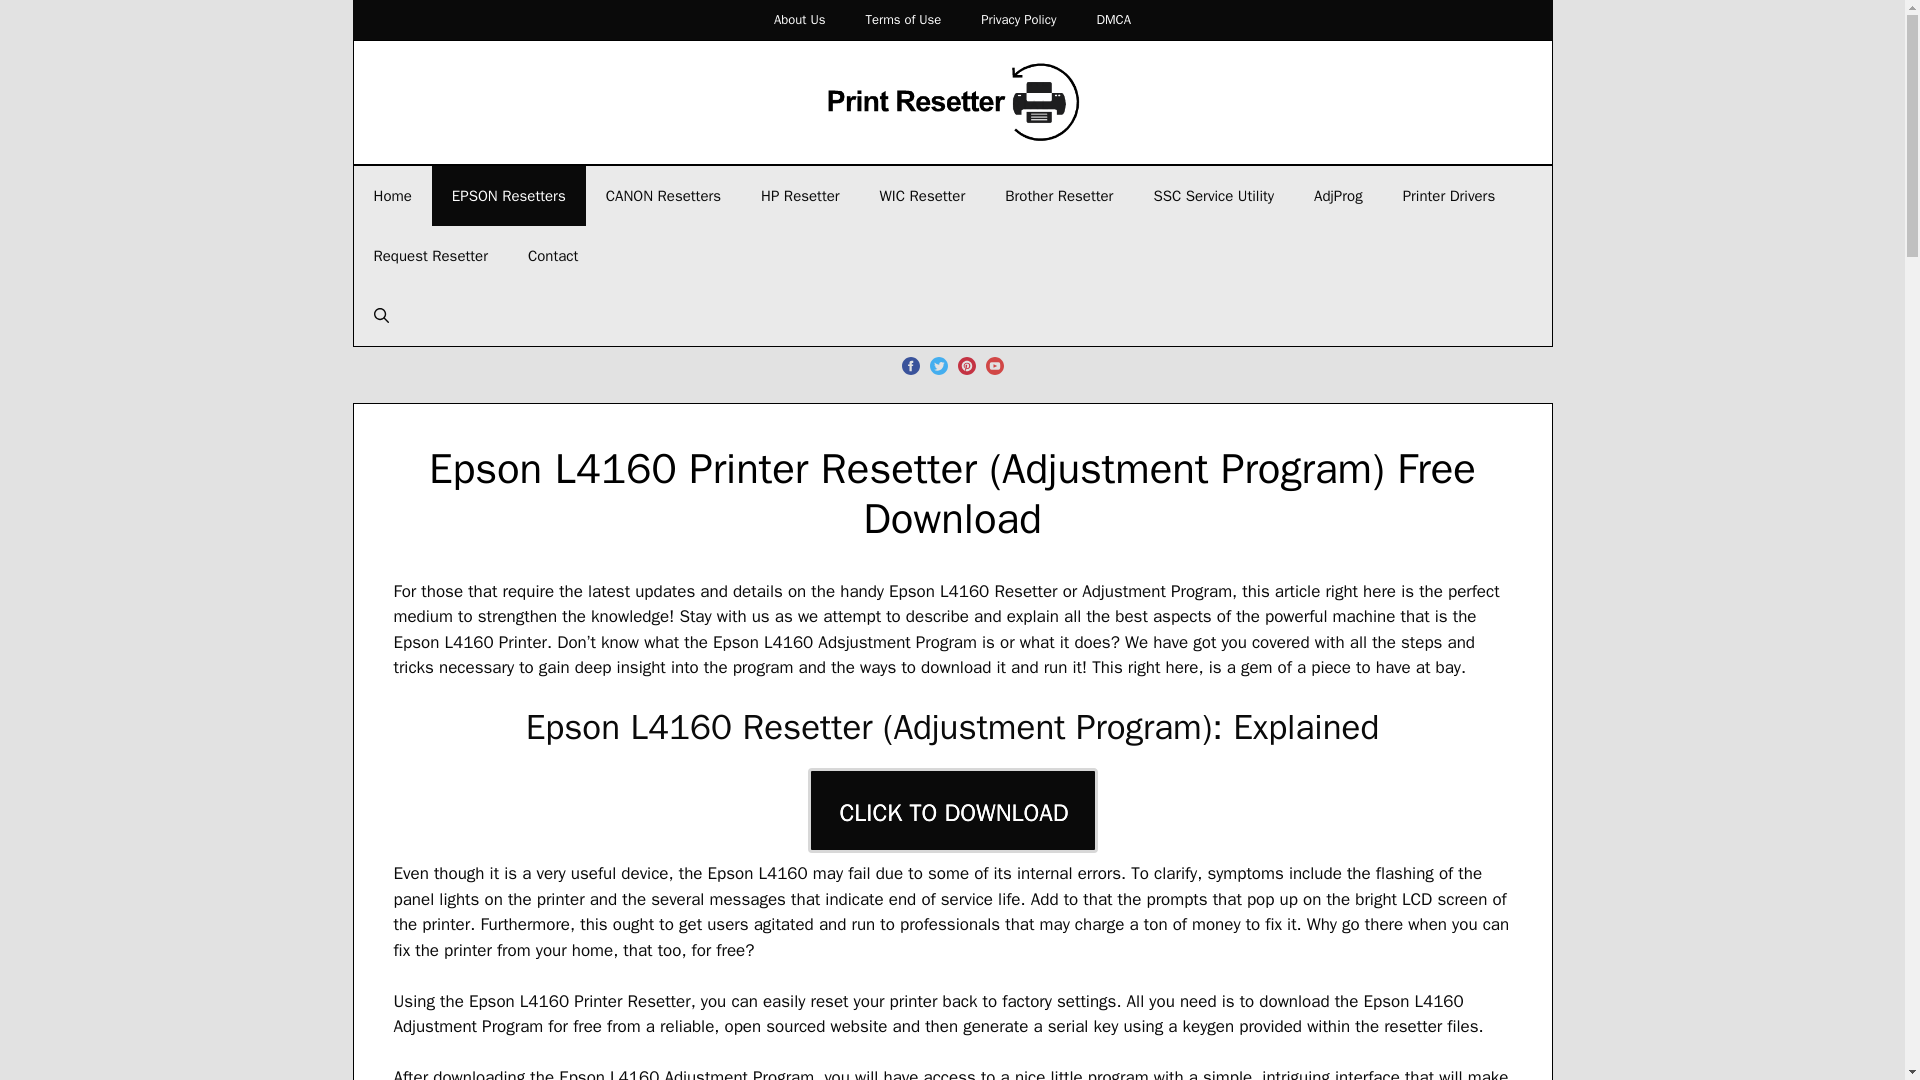 Image resolution: width=1920 pixels, height=1080 pixels. Describe the element at coordinates (392, 196) in the screenshot. I see `Home` at that location.